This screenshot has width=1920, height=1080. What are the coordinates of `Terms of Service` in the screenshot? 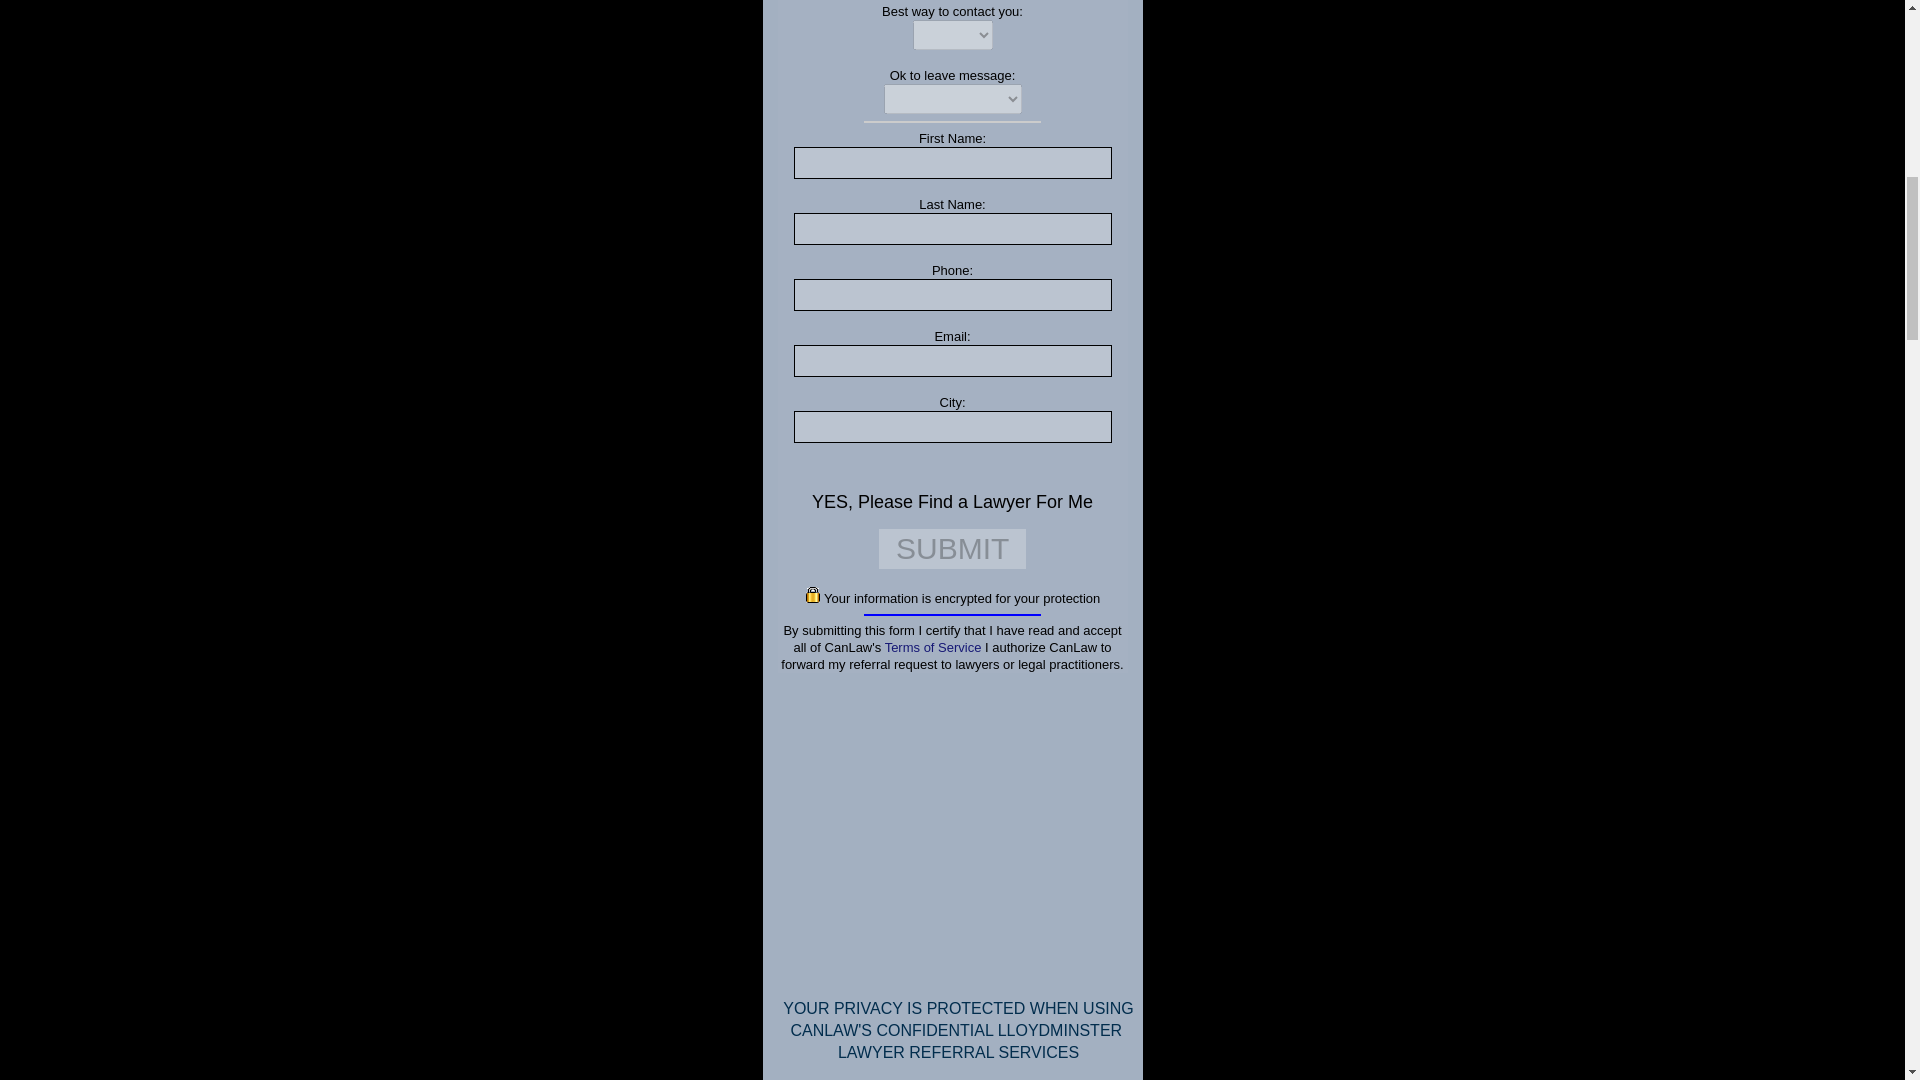 It's located at (933, 647).